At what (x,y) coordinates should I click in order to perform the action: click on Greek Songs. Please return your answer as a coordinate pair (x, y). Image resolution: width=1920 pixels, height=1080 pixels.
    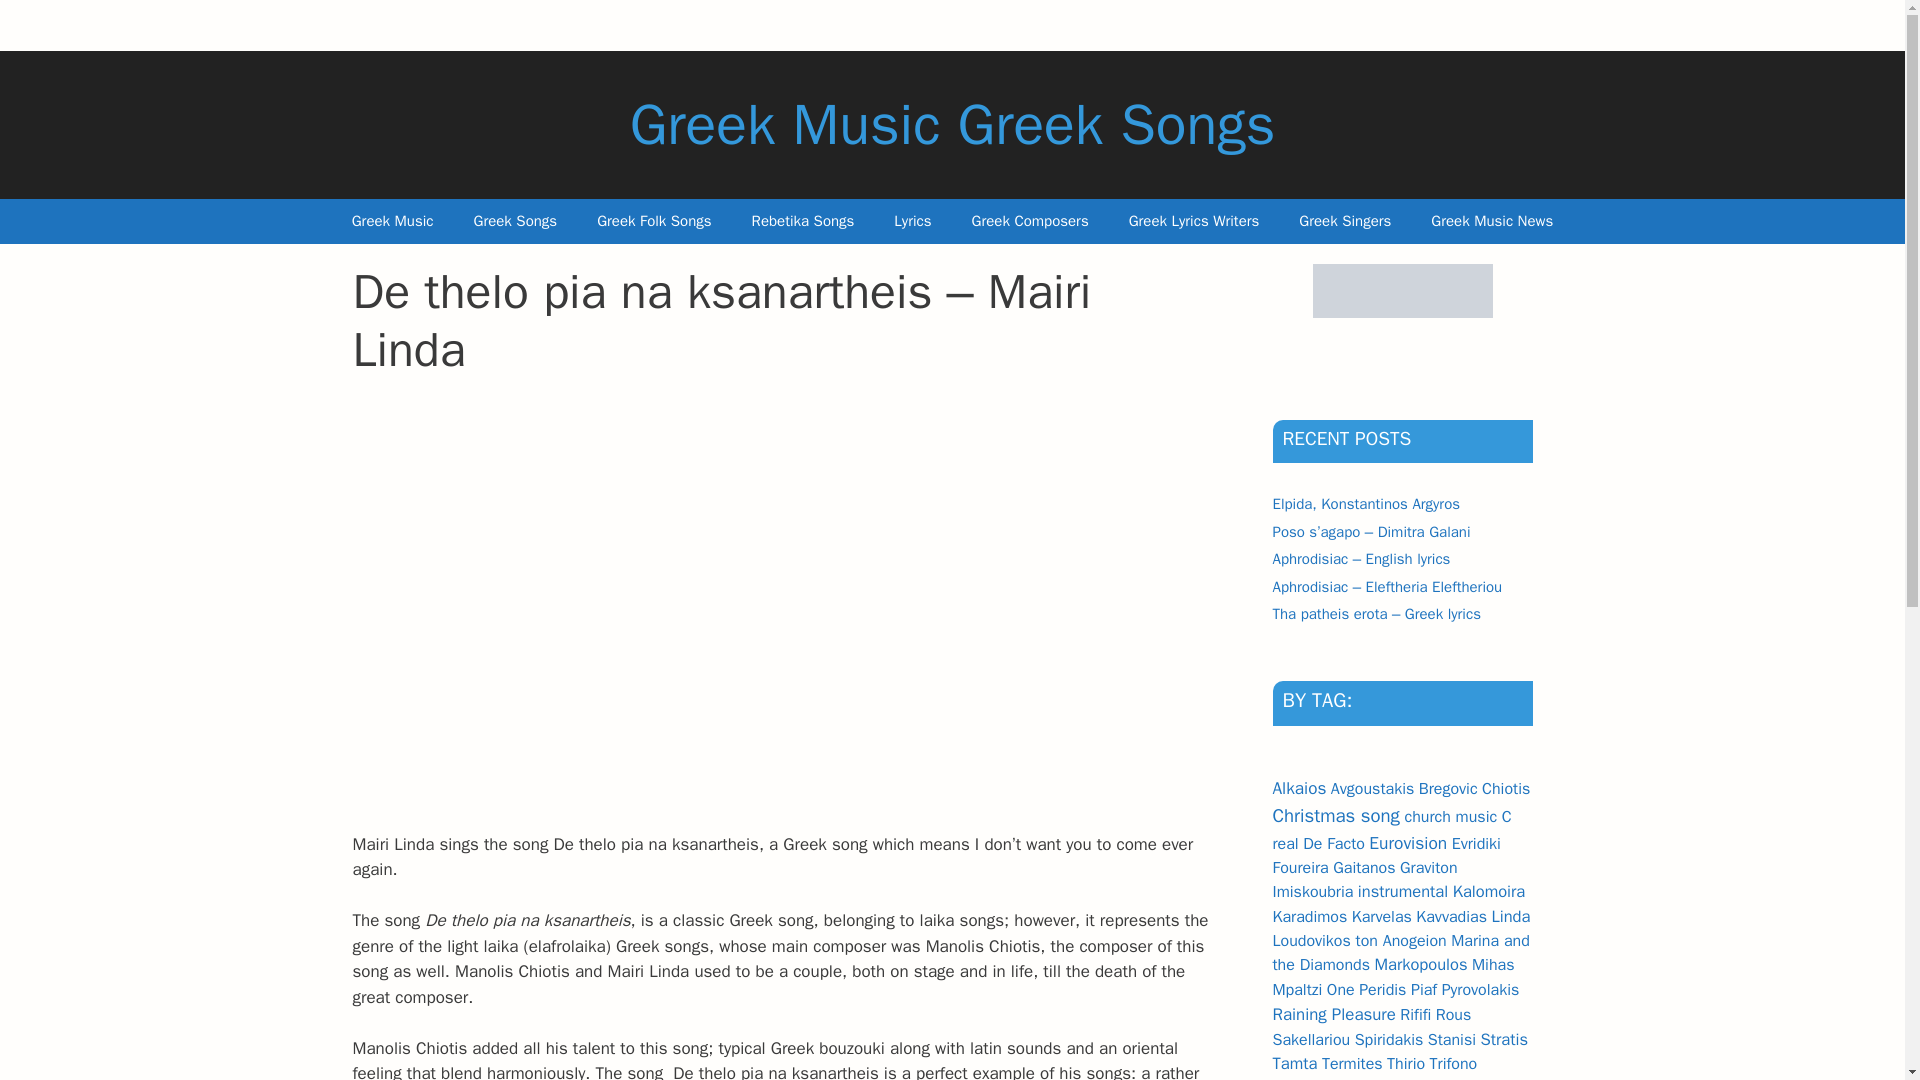
    Looking at the image, I should click on (515, 221).